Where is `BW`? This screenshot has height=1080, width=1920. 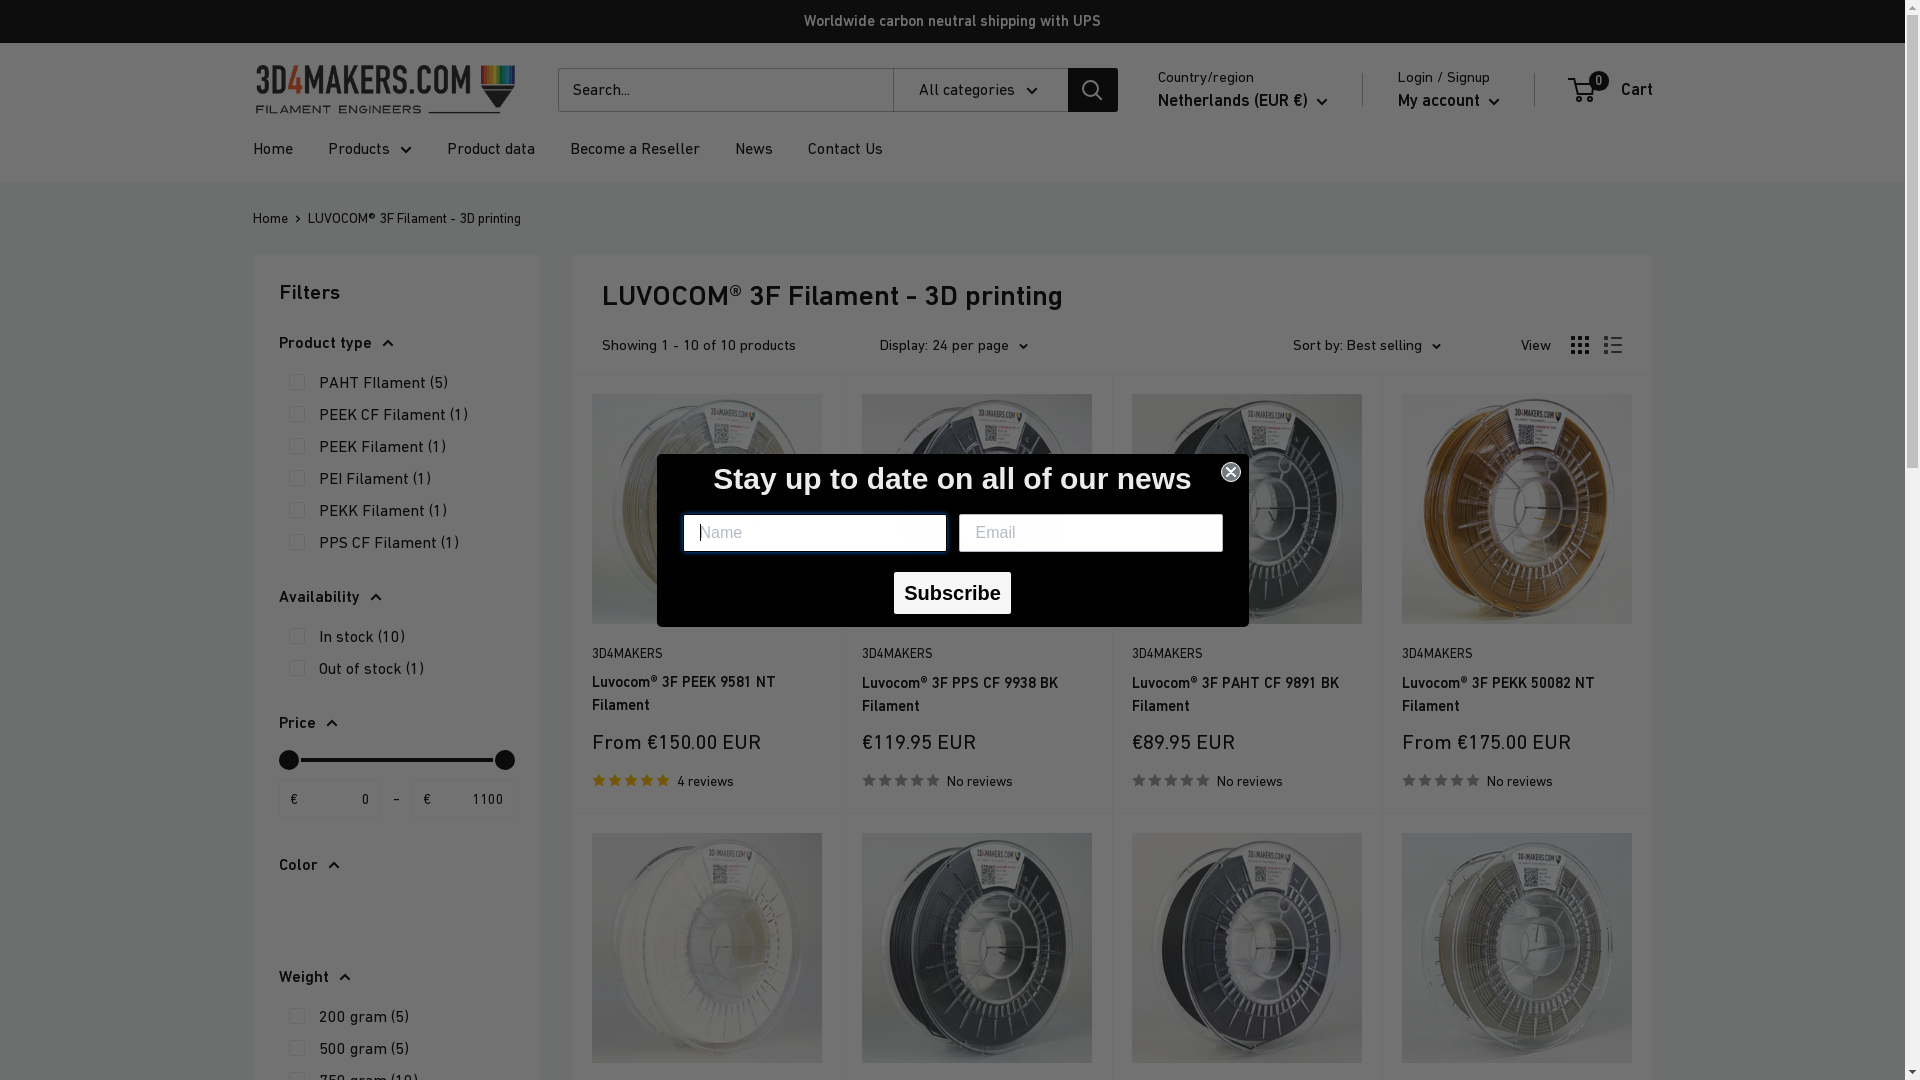 BW is located at coordinates (1167, 991).